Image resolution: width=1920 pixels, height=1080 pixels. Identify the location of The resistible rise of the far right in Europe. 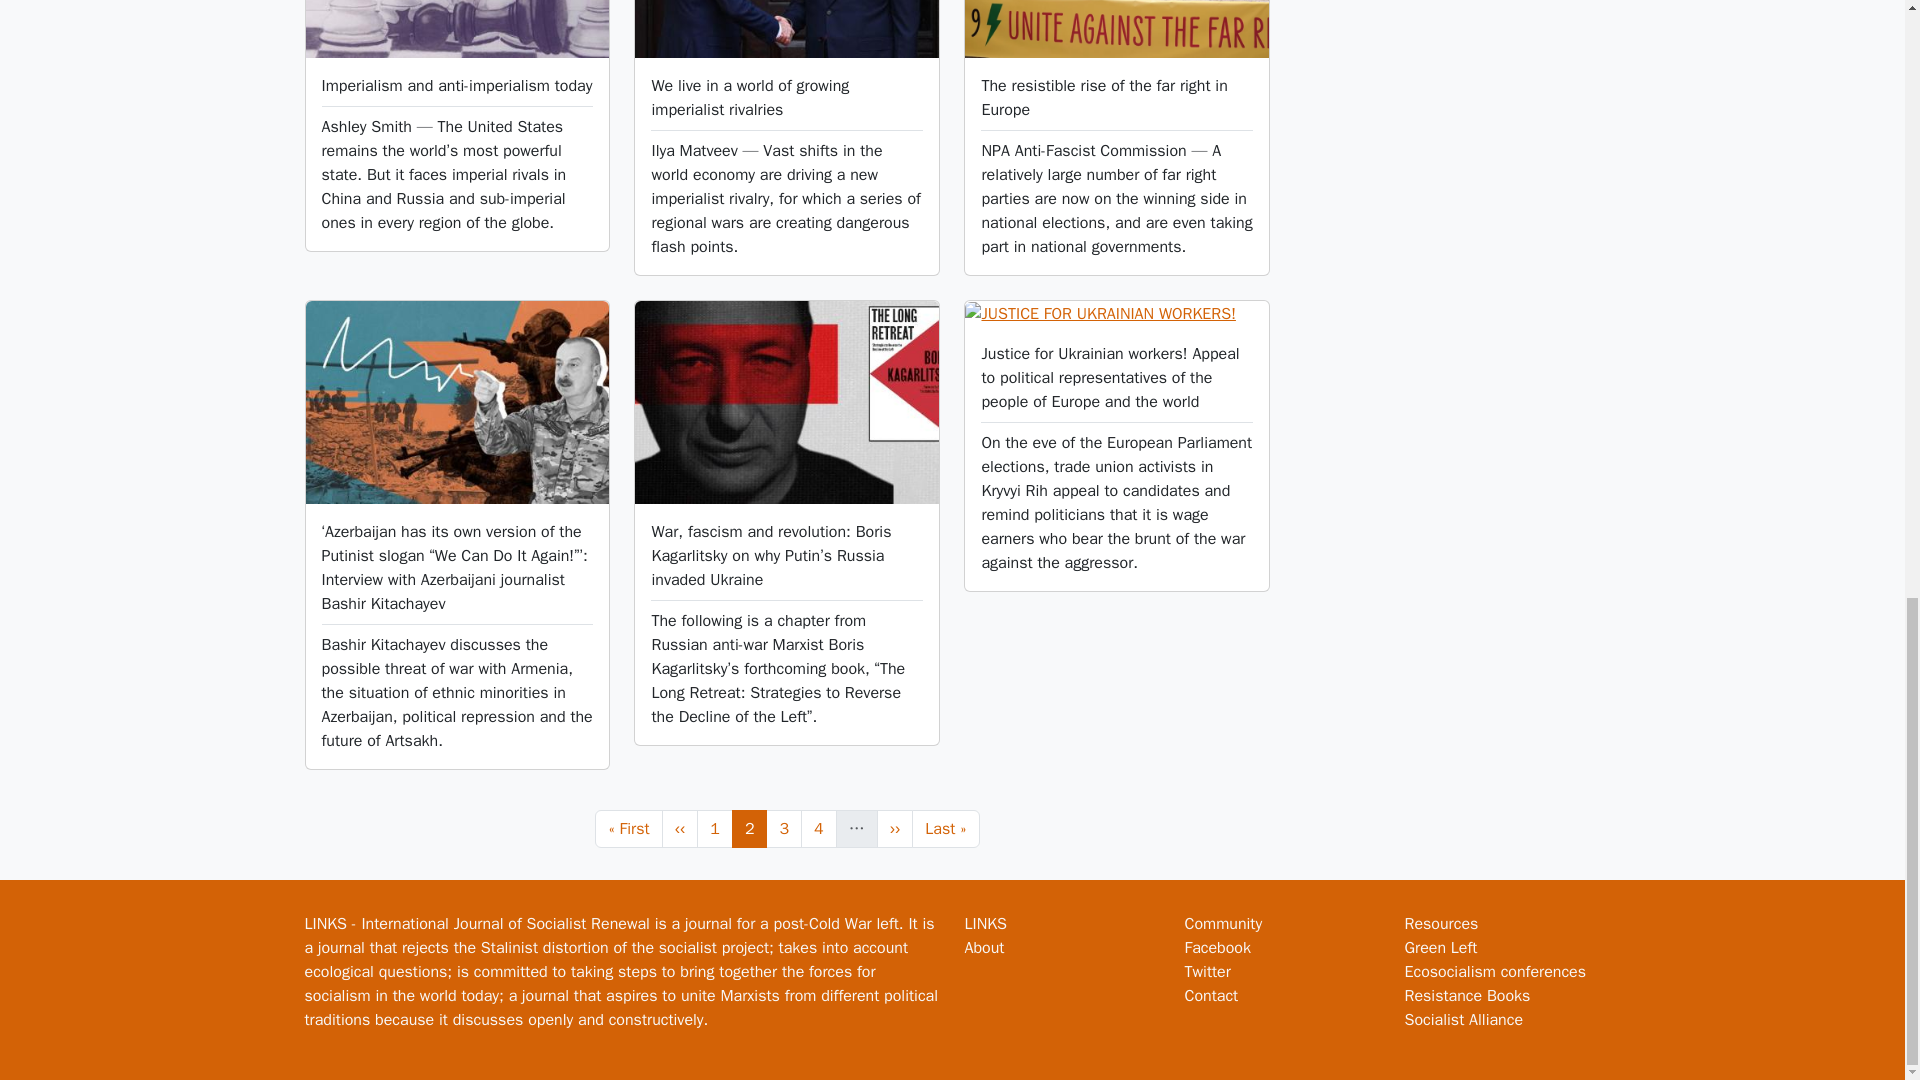
(895, 828).